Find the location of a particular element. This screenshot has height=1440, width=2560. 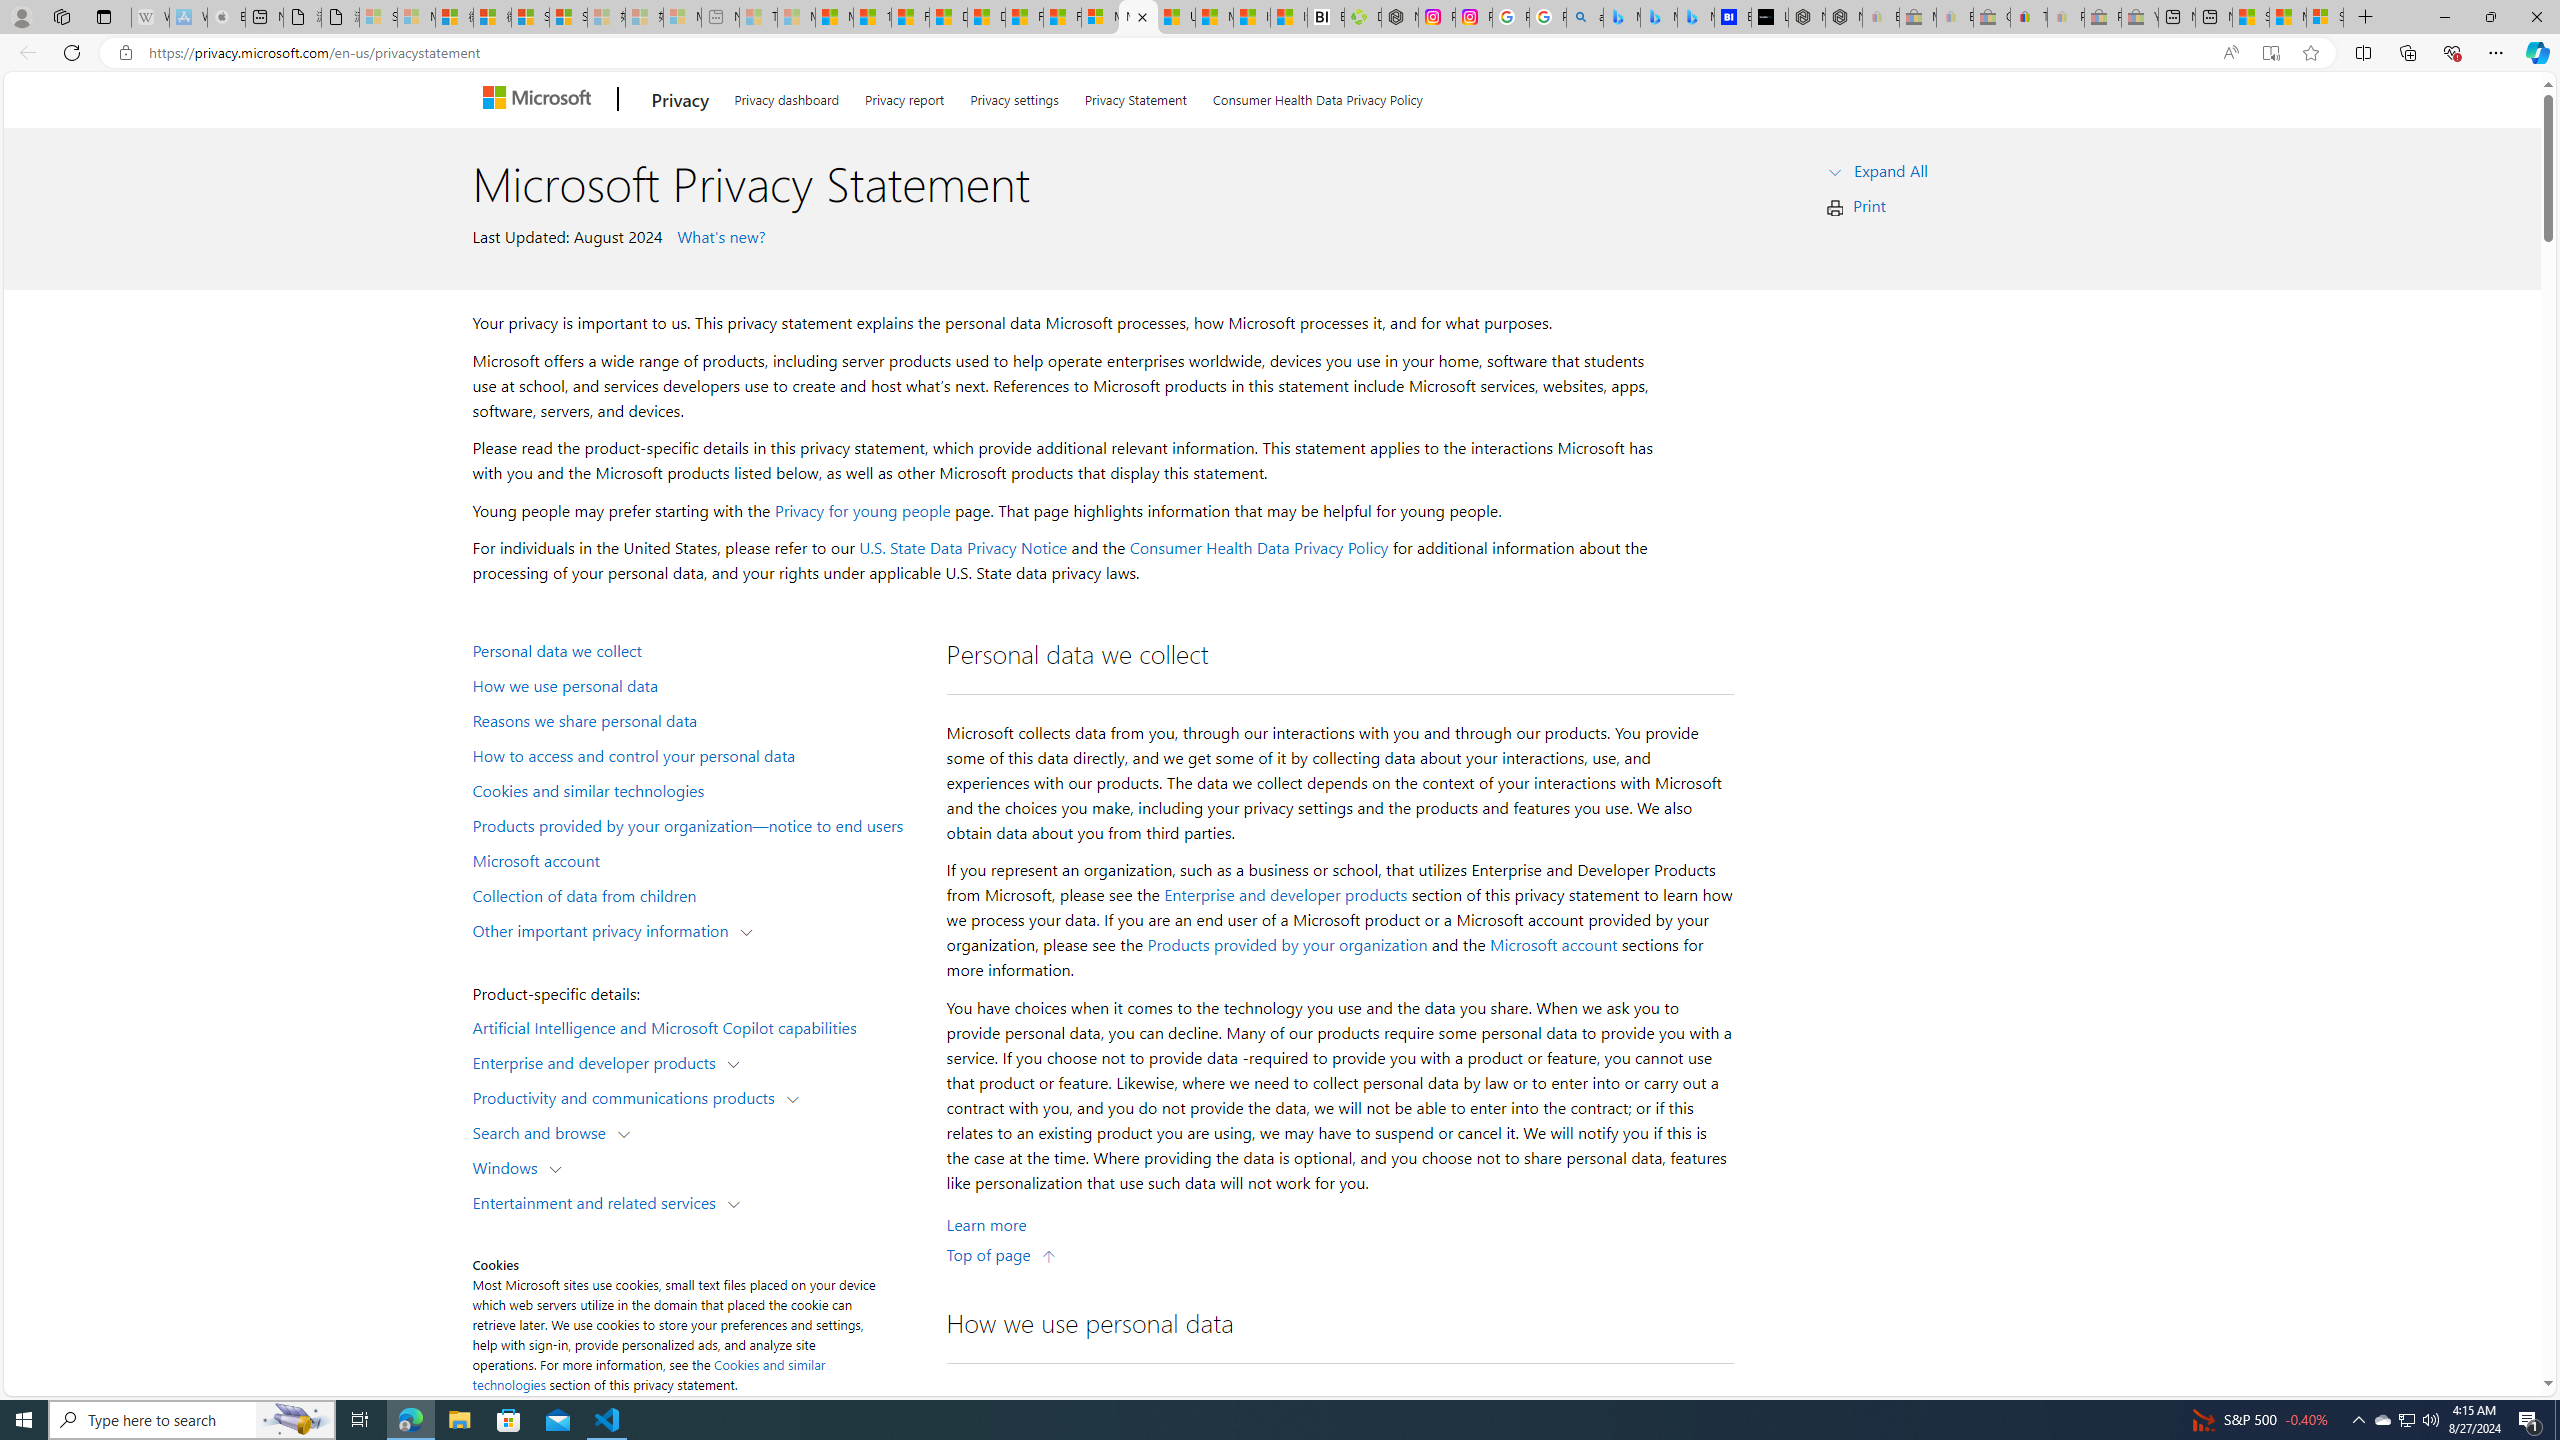

Payments Terms of Use | eBay.com - Sleeping is located at coordinates (2066, 17).